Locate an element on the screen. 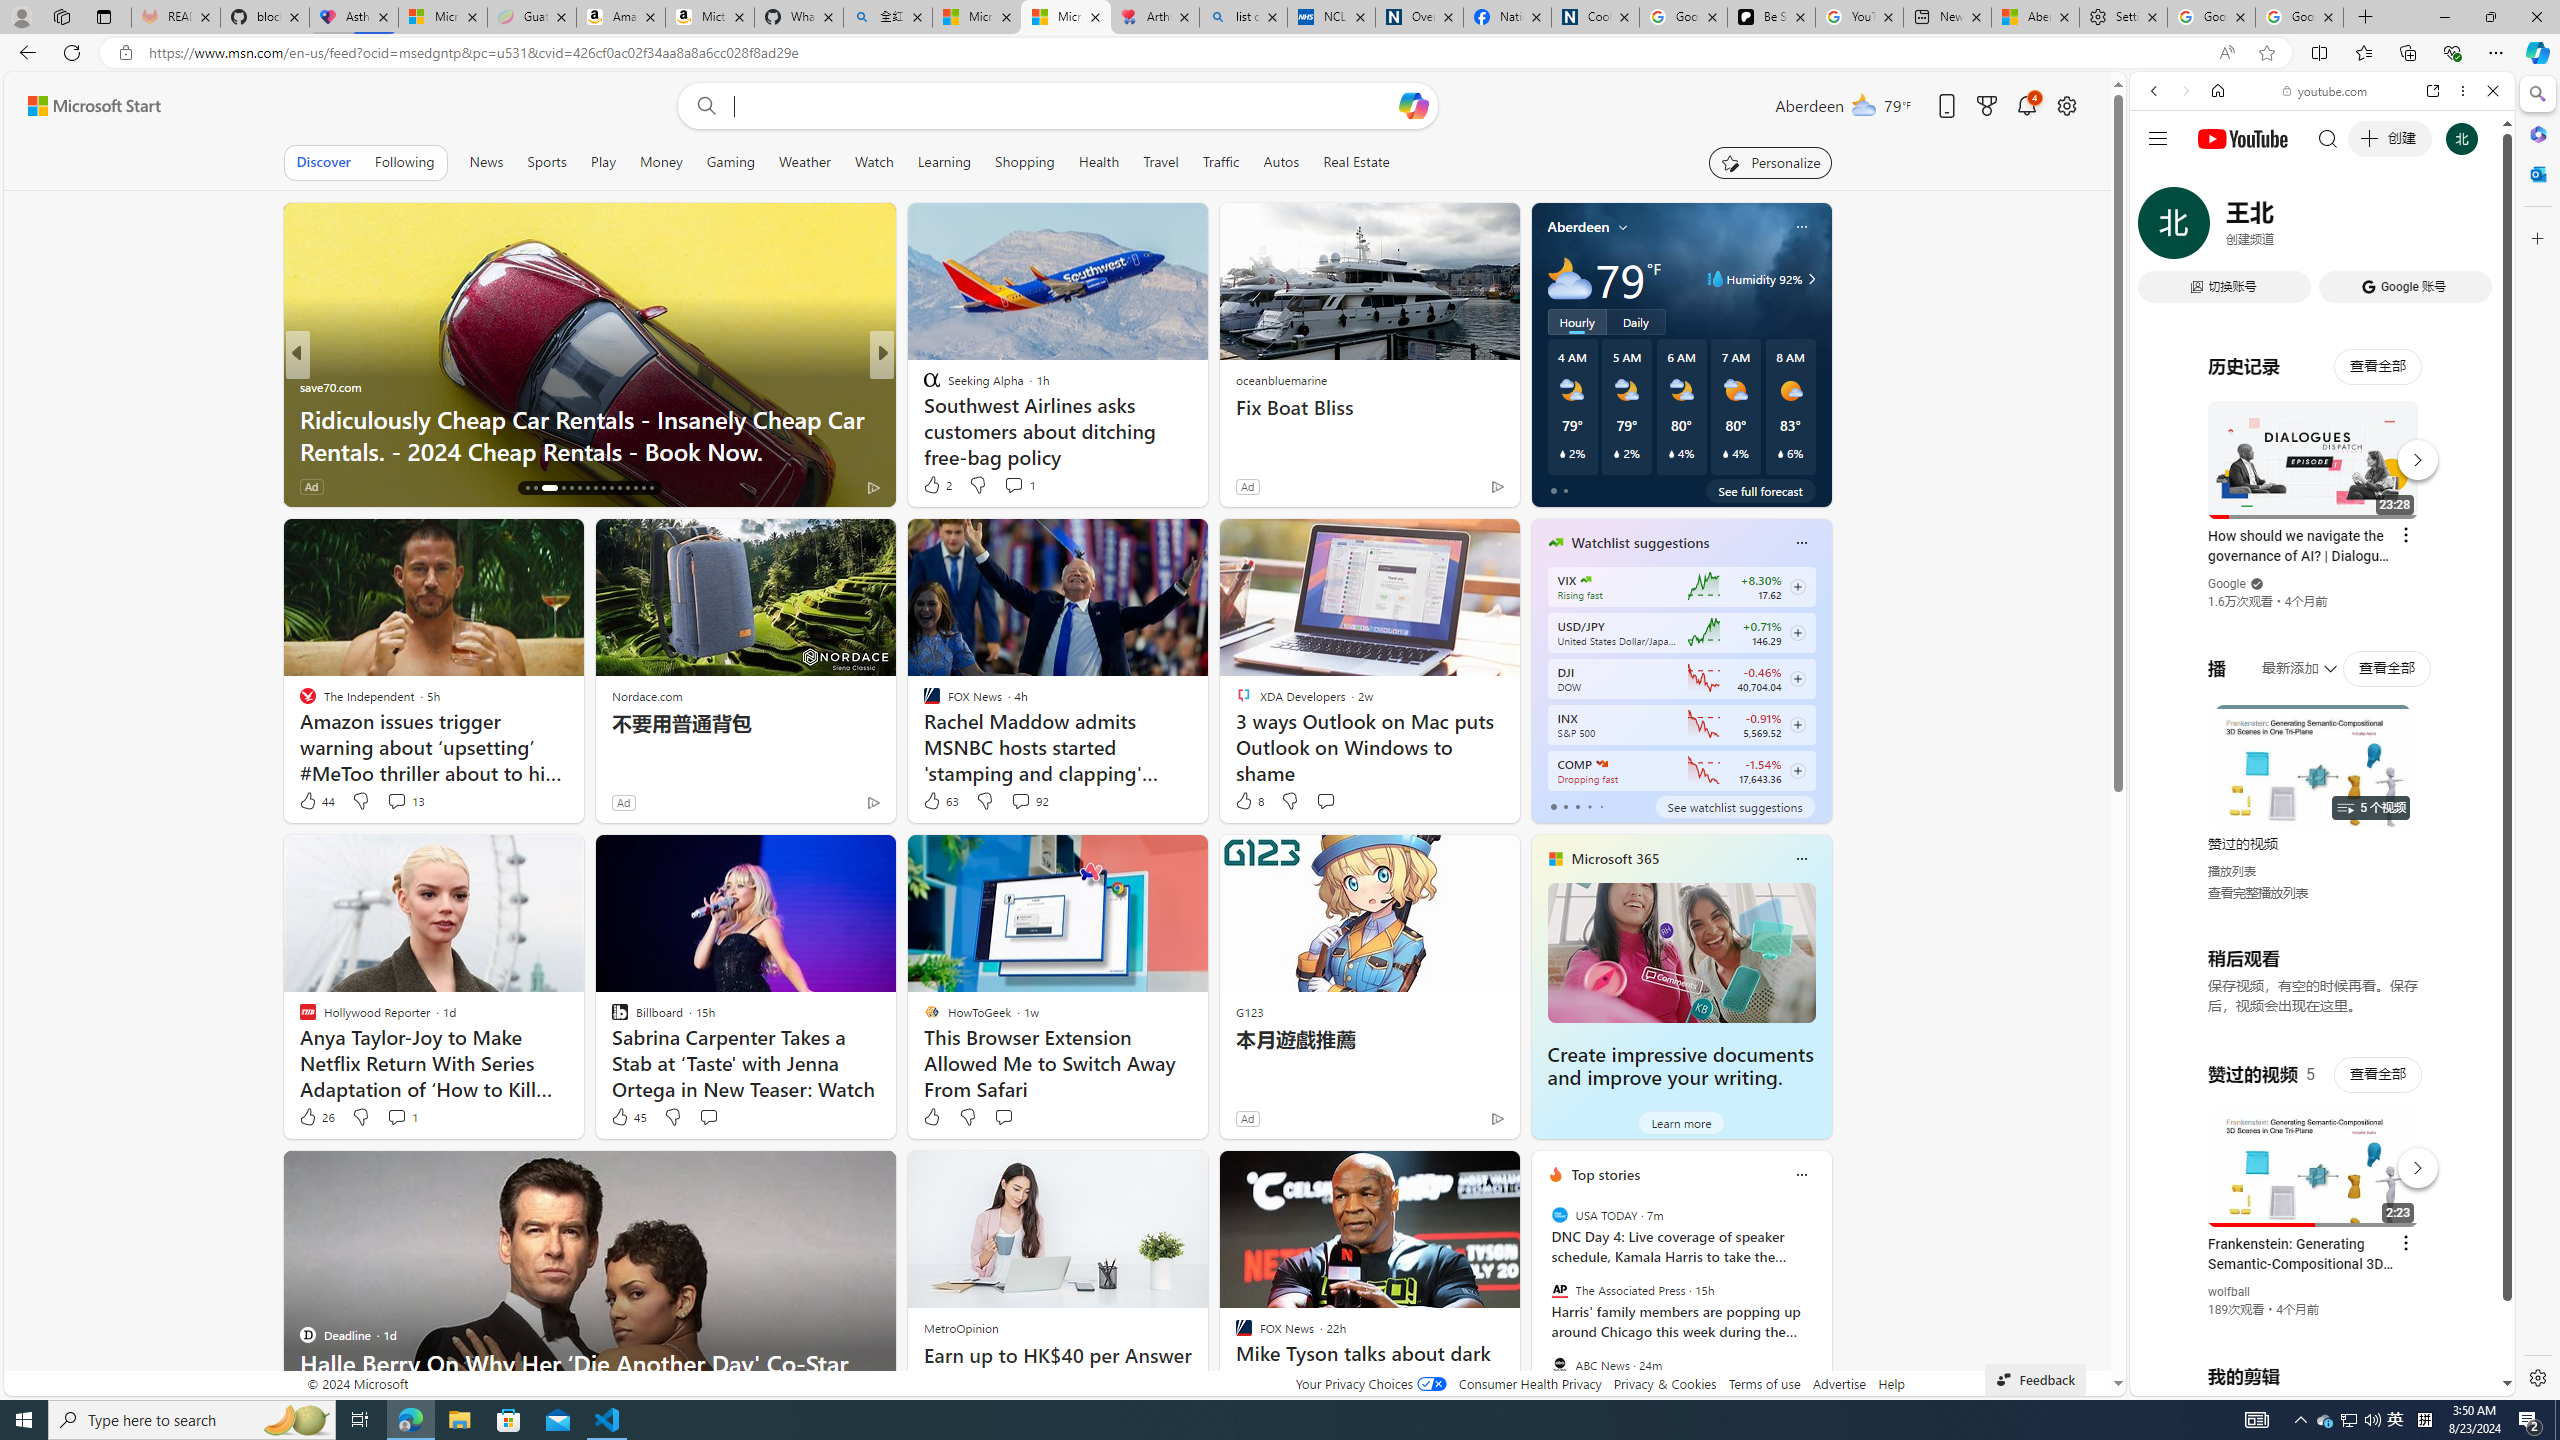  Class: weather-current-precipitation-glyph is located at coordinates (1780, 453).